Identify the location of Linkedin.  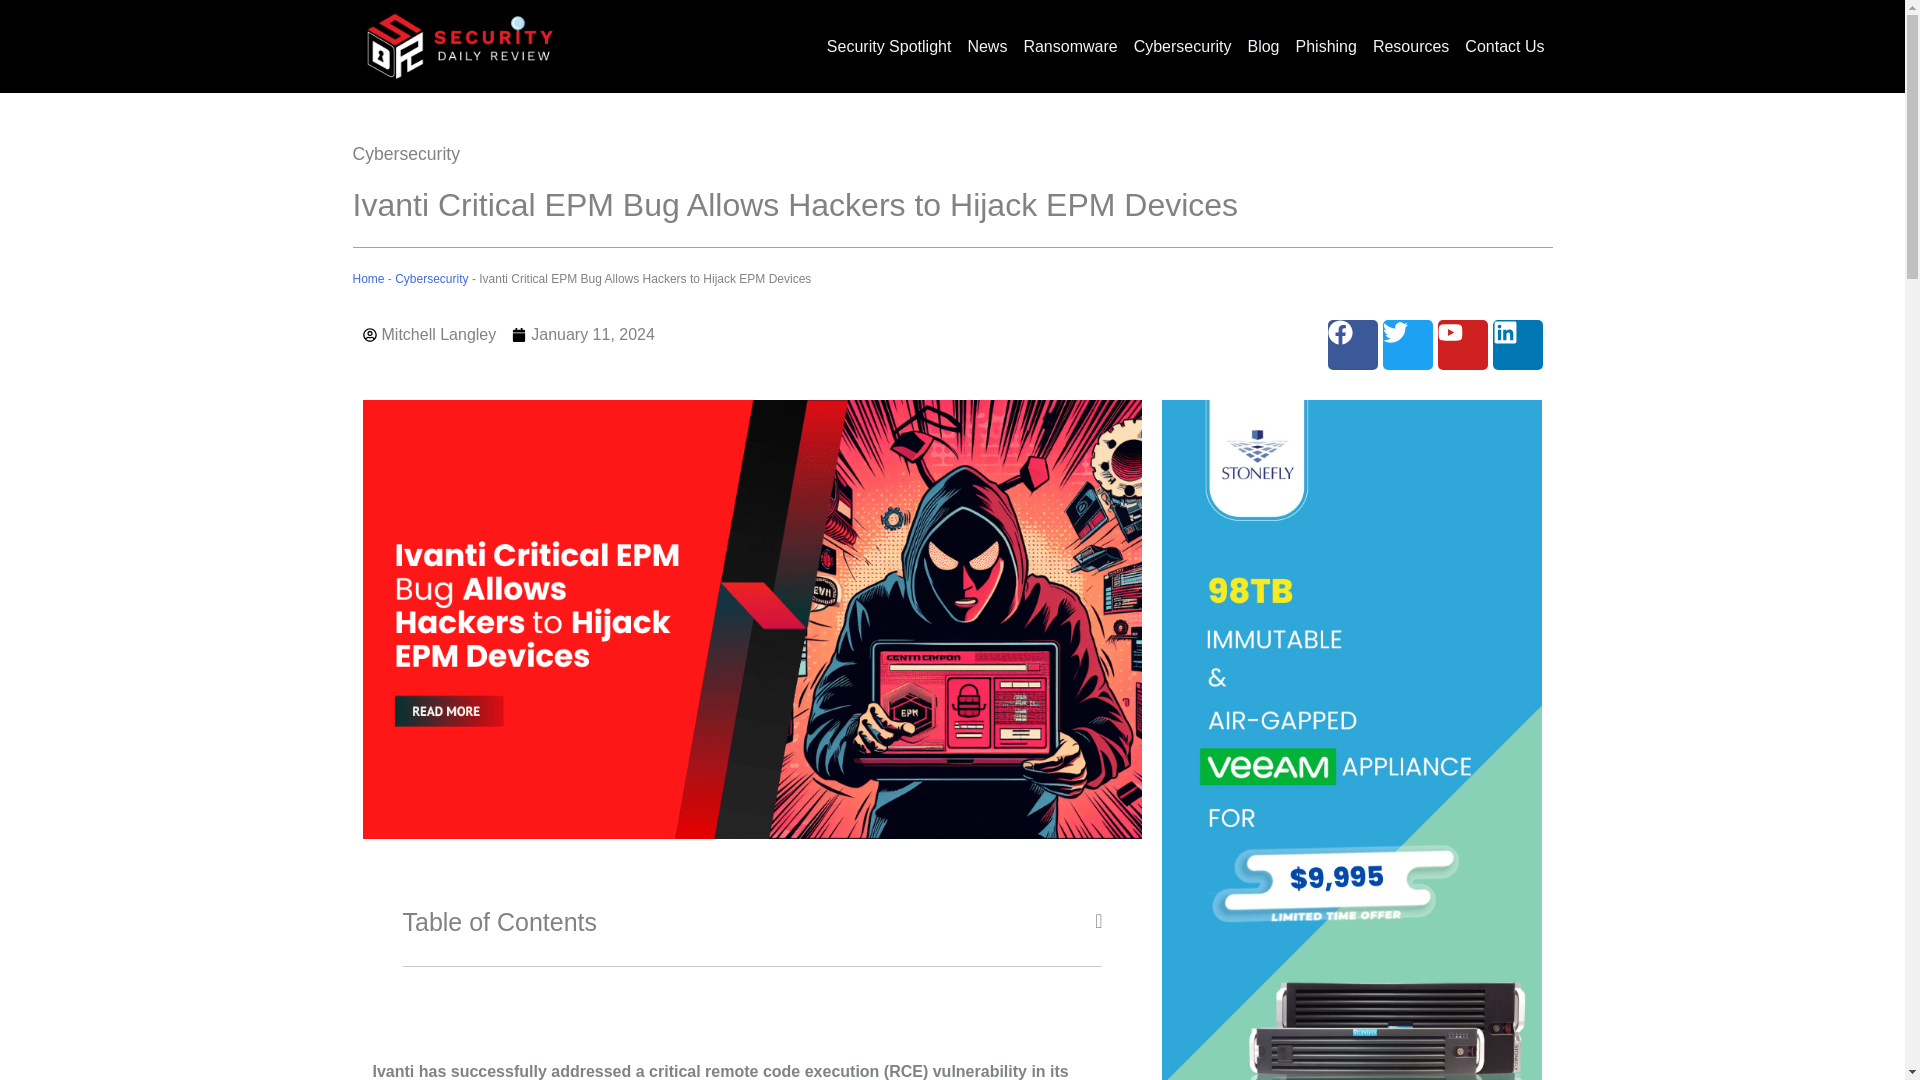
(1516, 344).